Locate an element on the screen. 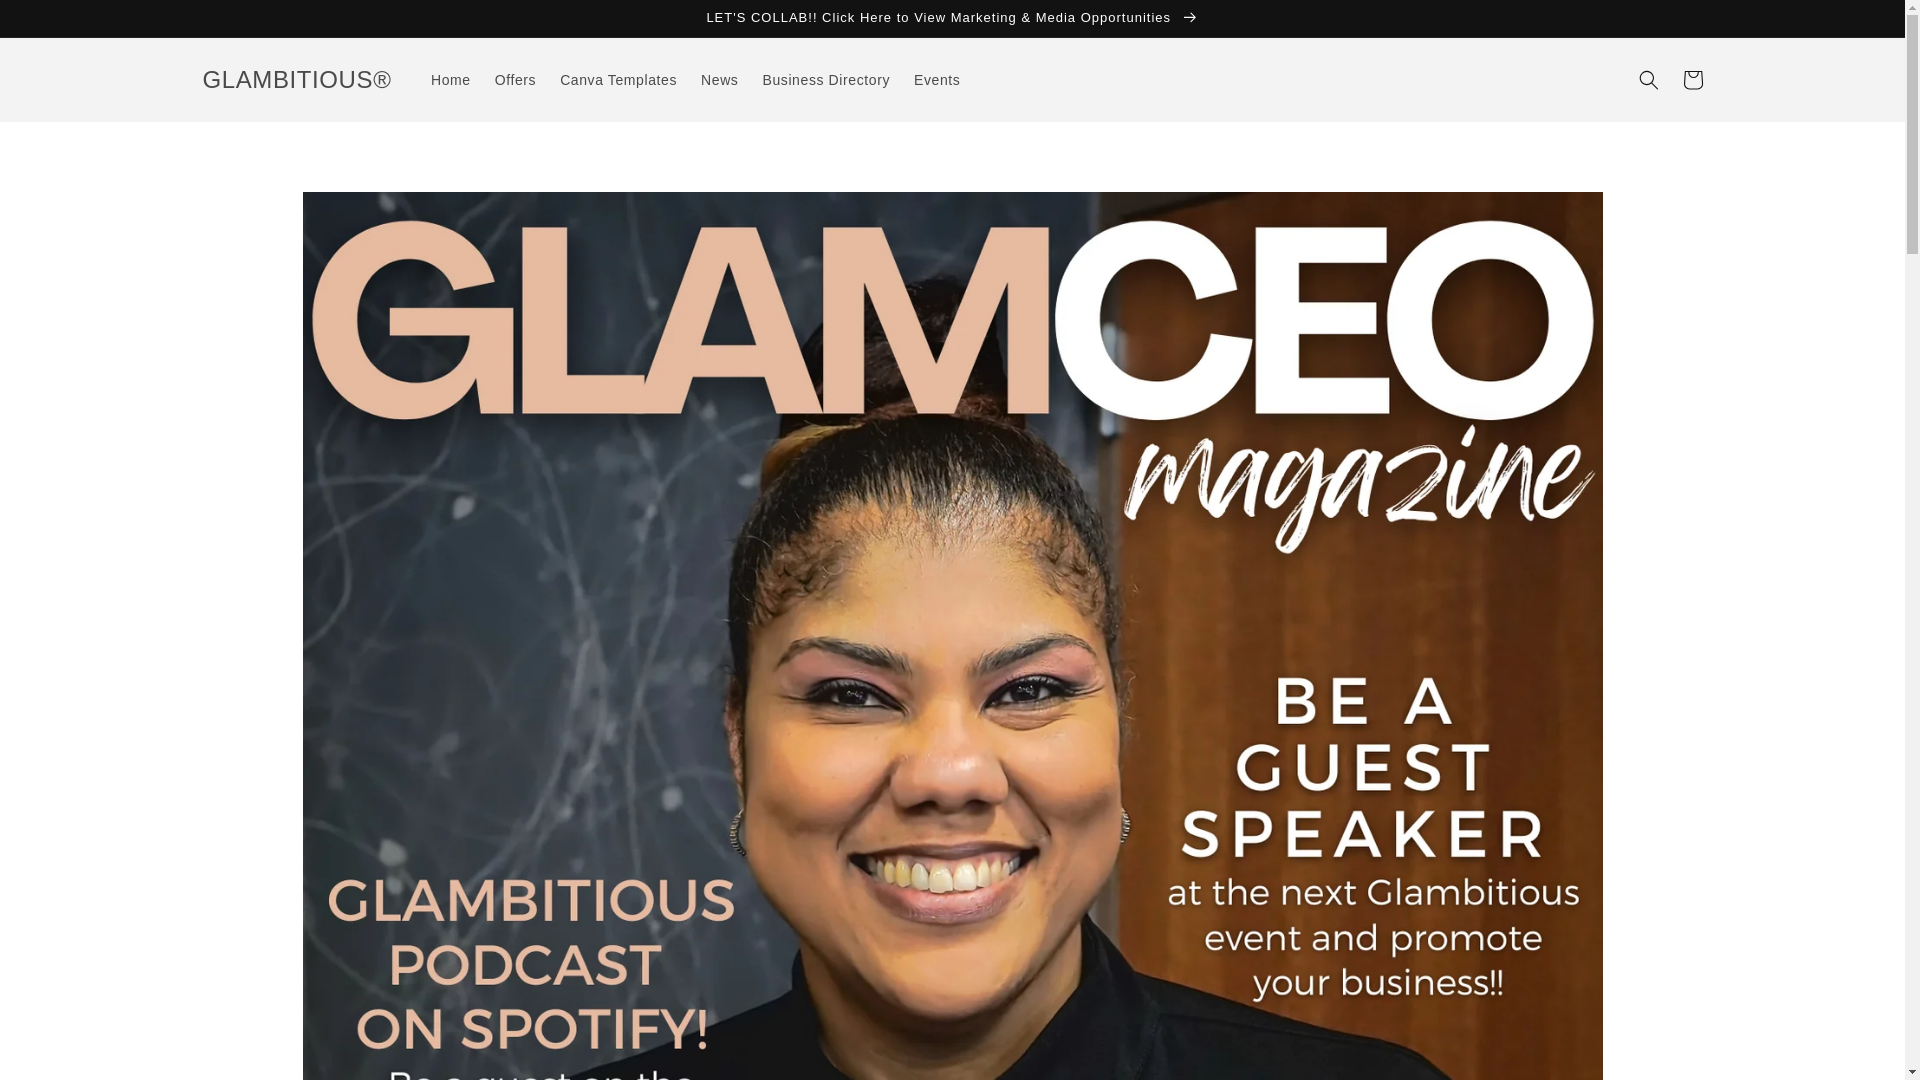 This screenshot has height=1080, width=1920. Offers is located at coordinates (515, 80).